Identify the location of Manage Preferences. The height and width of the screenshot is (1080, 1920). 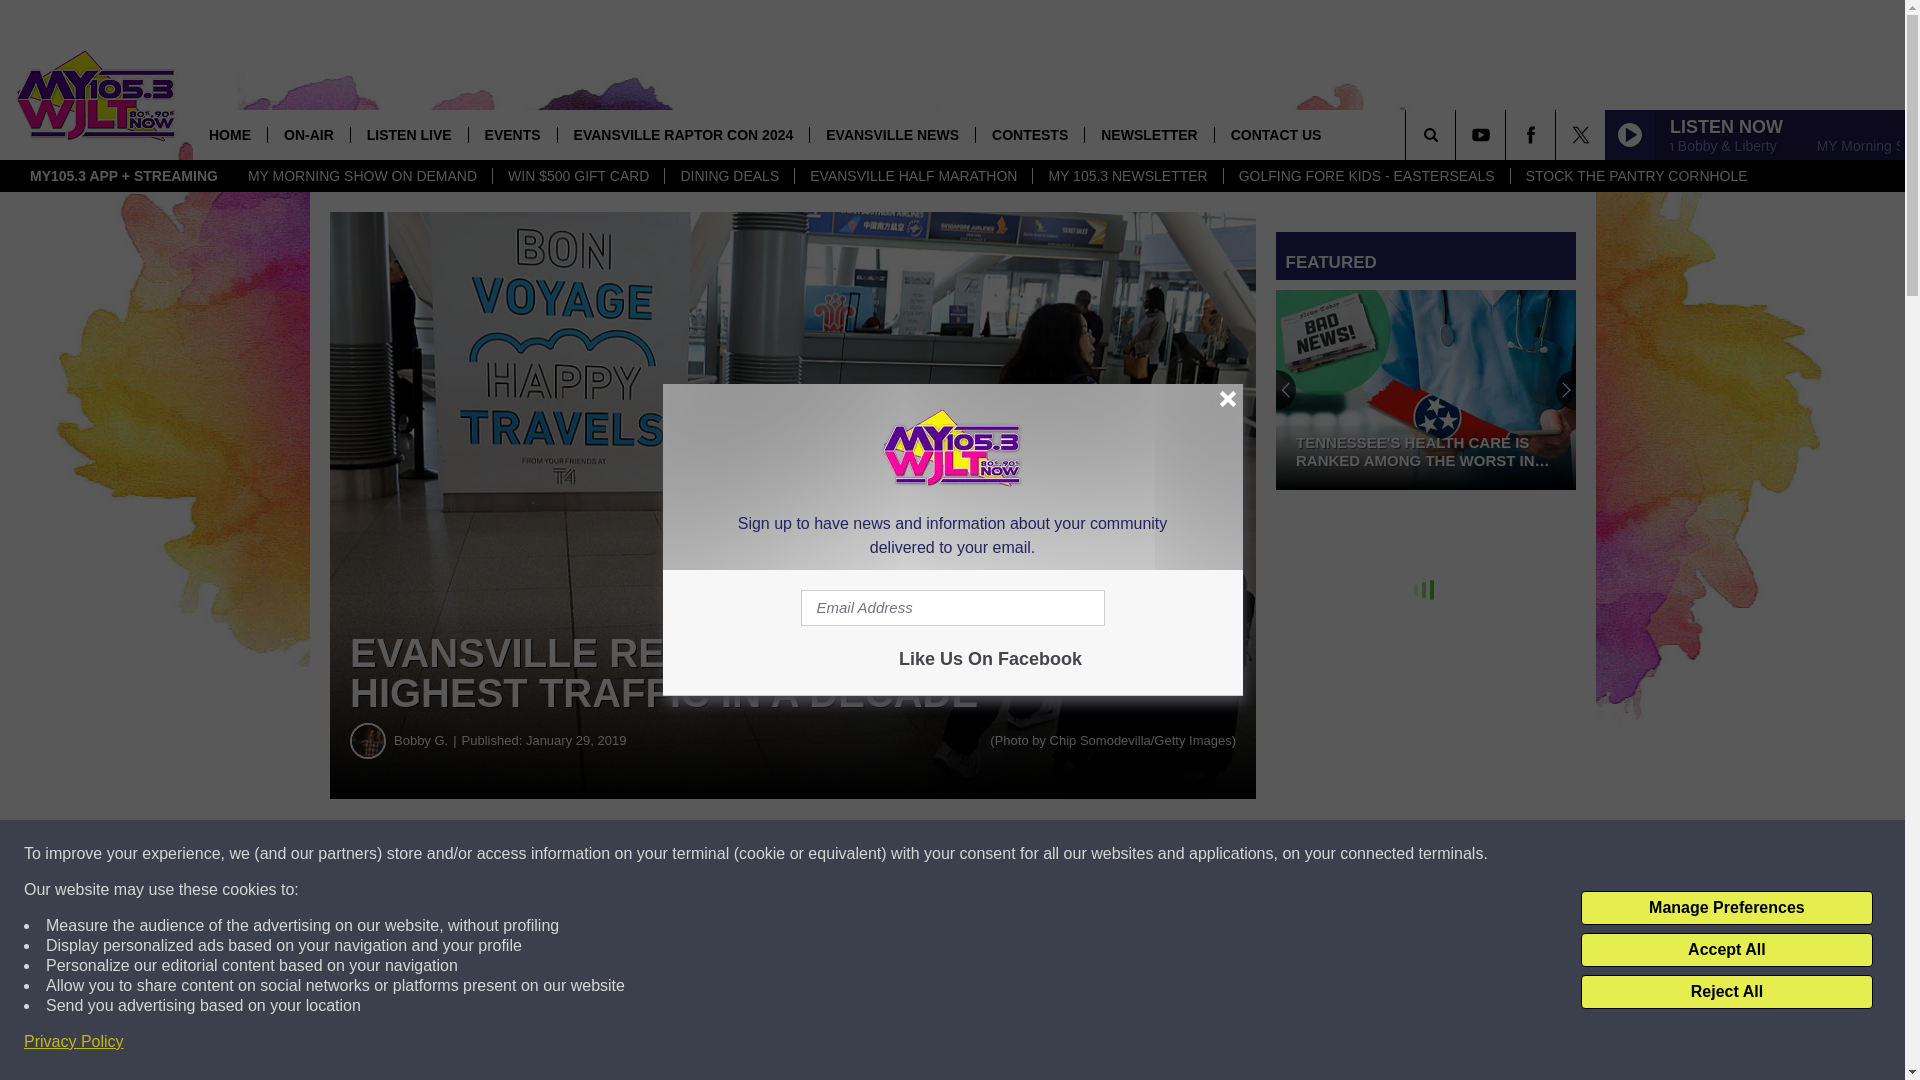
(1726, 908).